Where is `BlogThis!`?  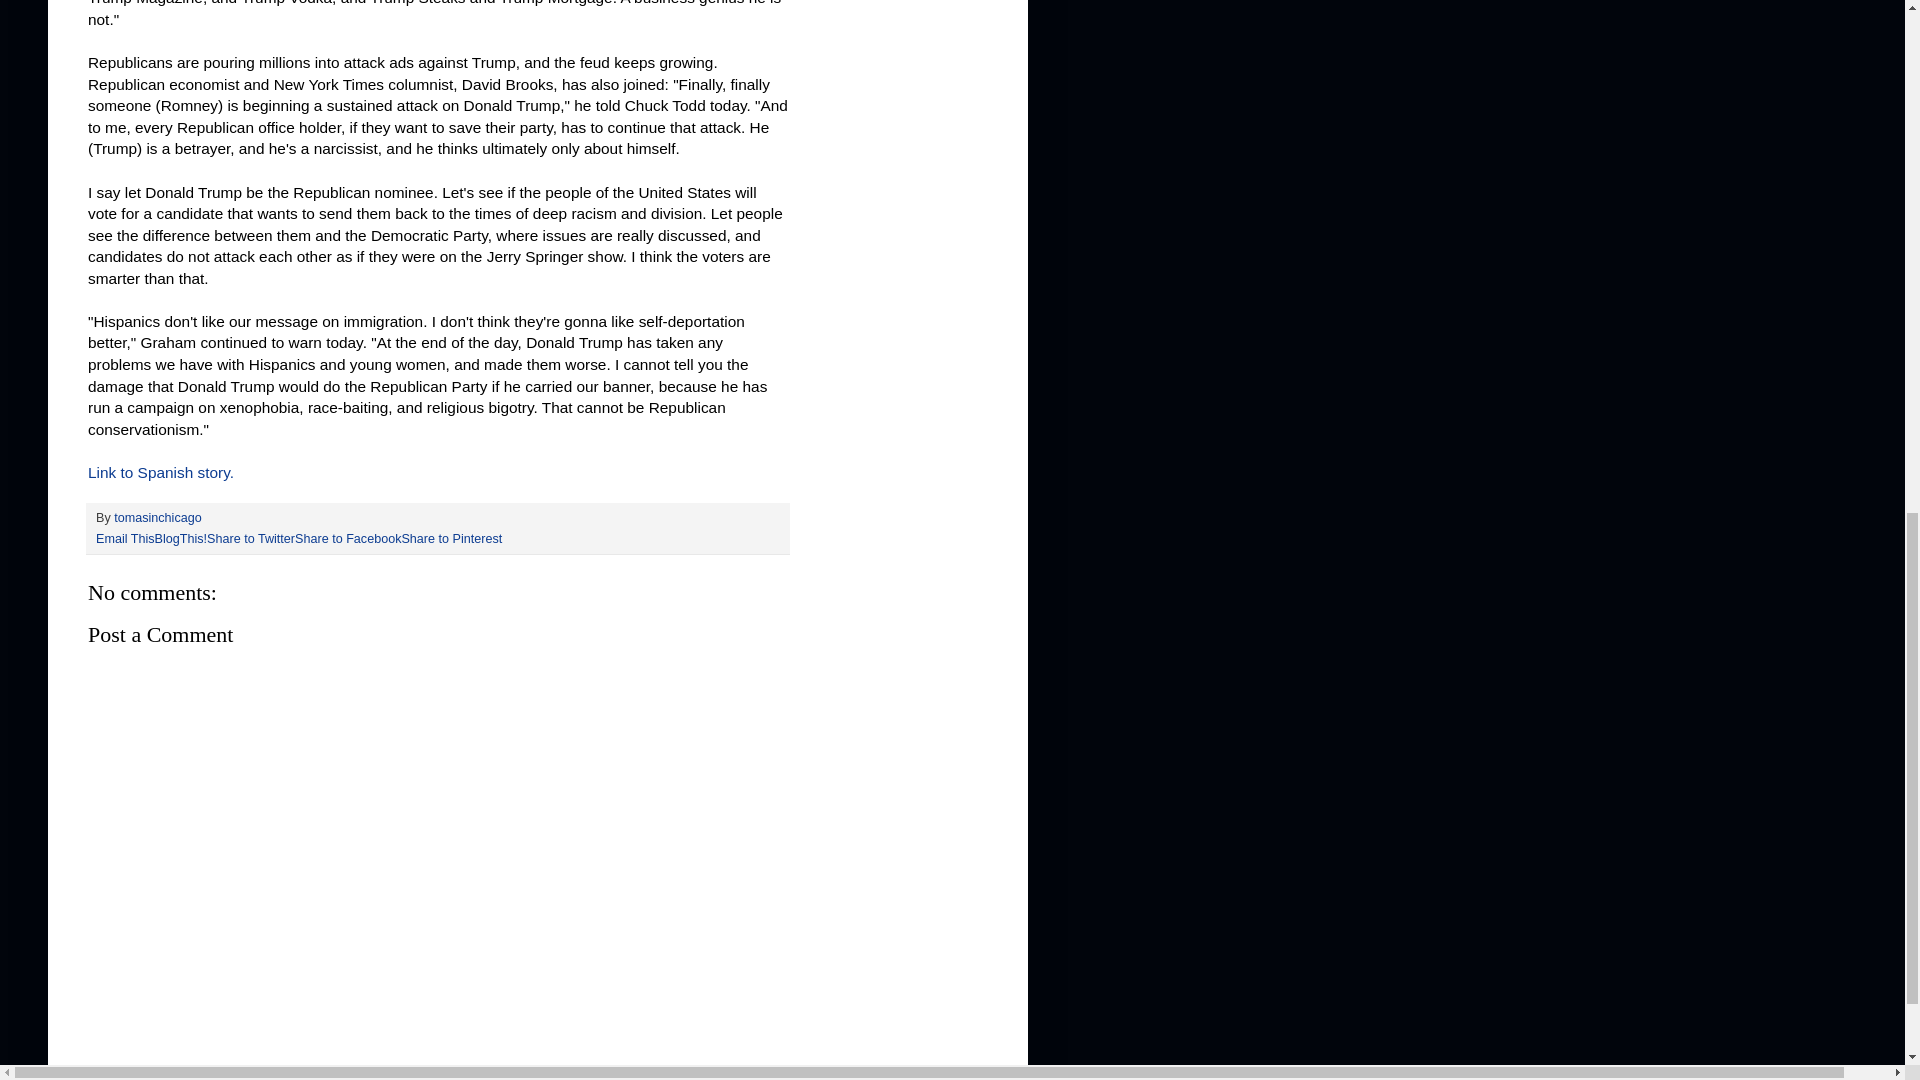
BlogThis! is located at coordinates (181, 539).